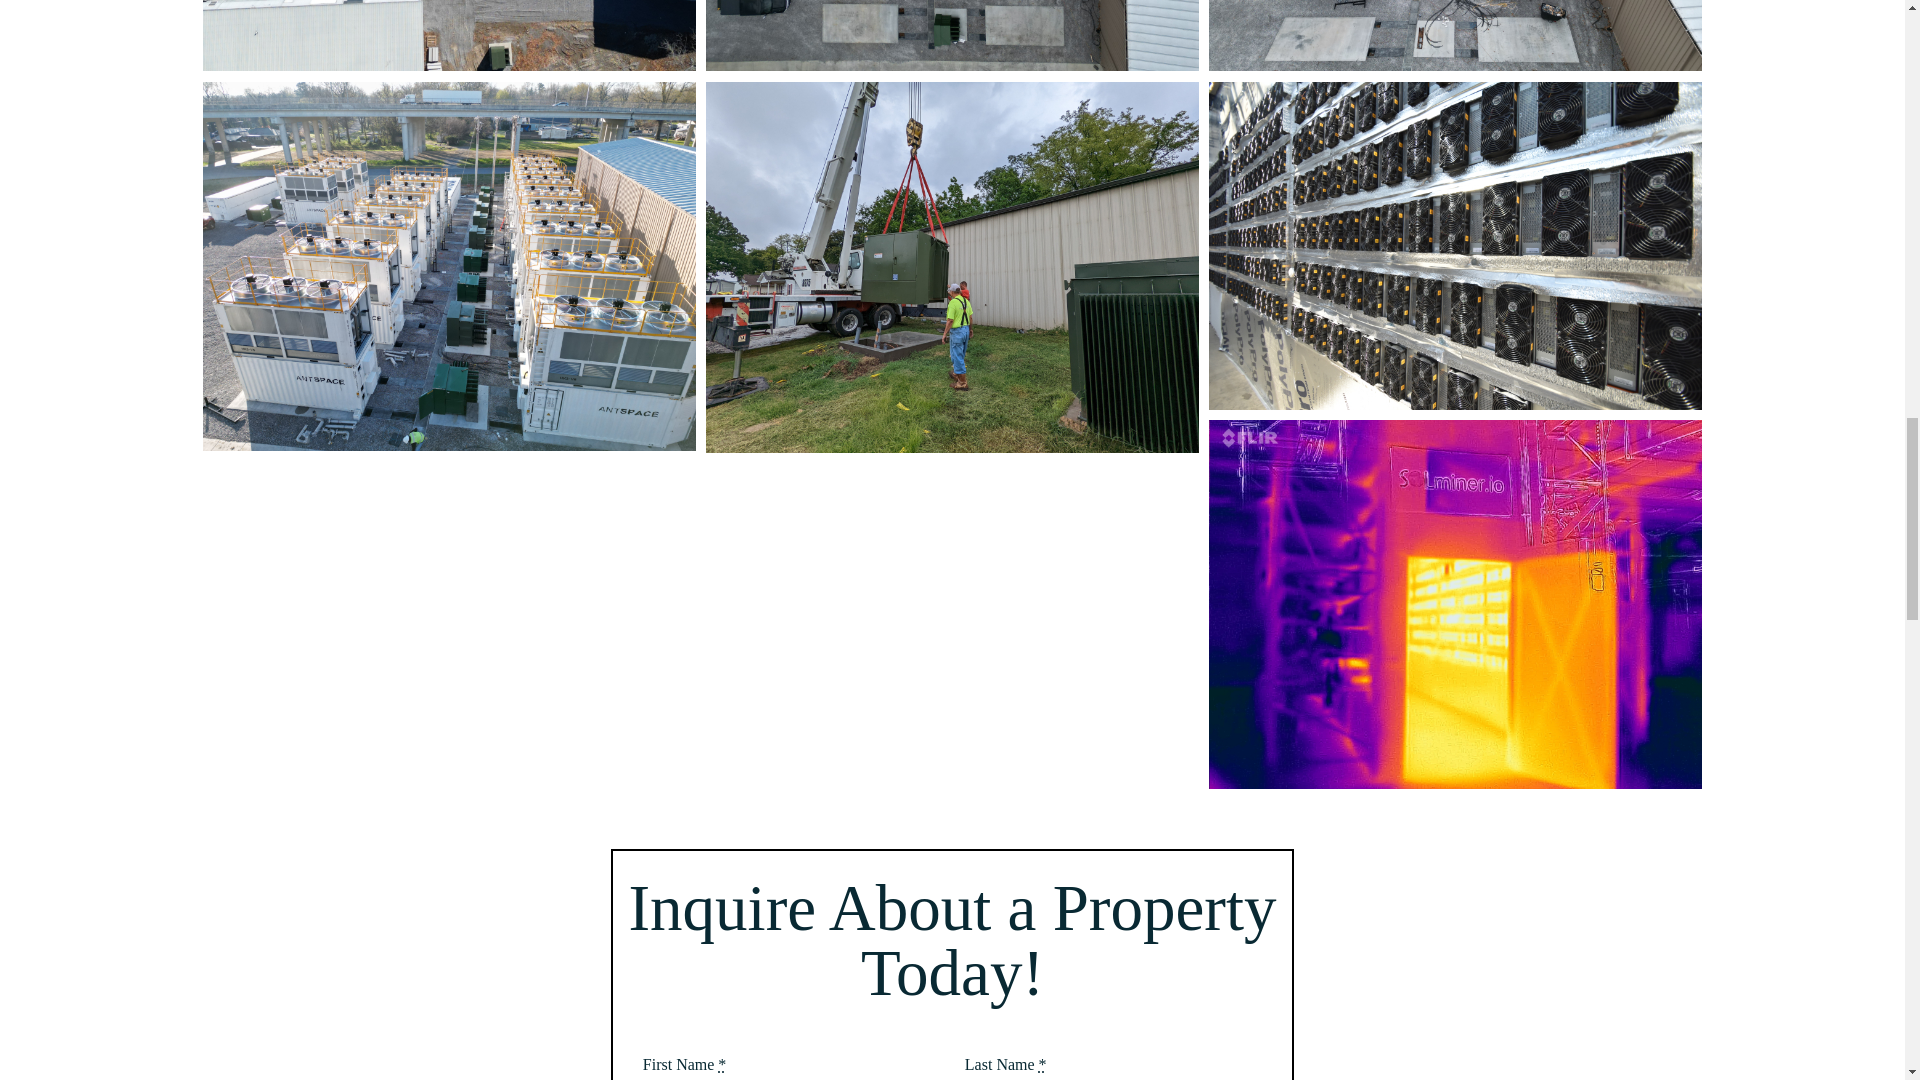  I want to click on SOLminer Completed Cryptocurrency Mining Farms for Sale, so click(952, 36).